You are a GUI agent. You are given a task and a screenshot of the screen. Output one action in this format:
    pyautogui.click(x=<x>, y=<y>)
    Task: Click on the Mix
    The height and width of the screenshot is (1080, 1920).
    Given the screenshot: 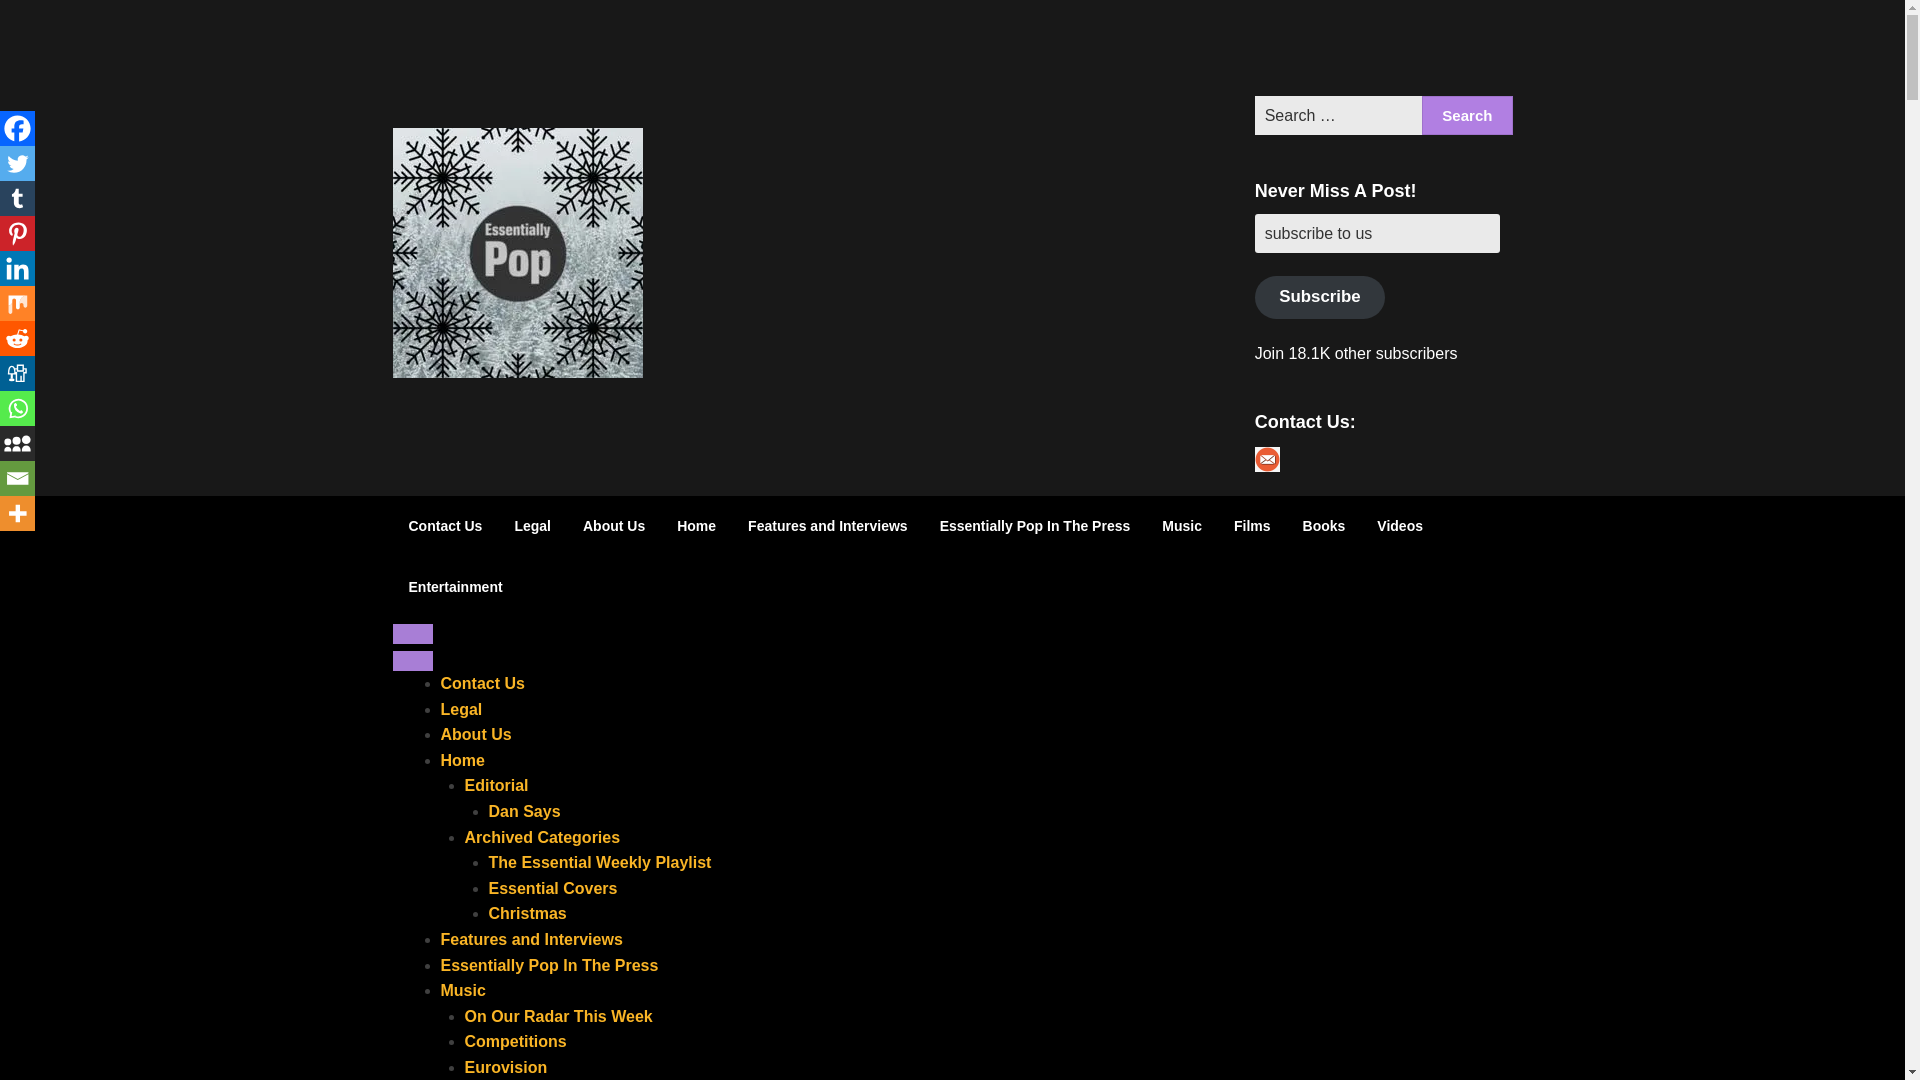 What is the action you would take?
    pyautogui.click(x=17, y=303)
    